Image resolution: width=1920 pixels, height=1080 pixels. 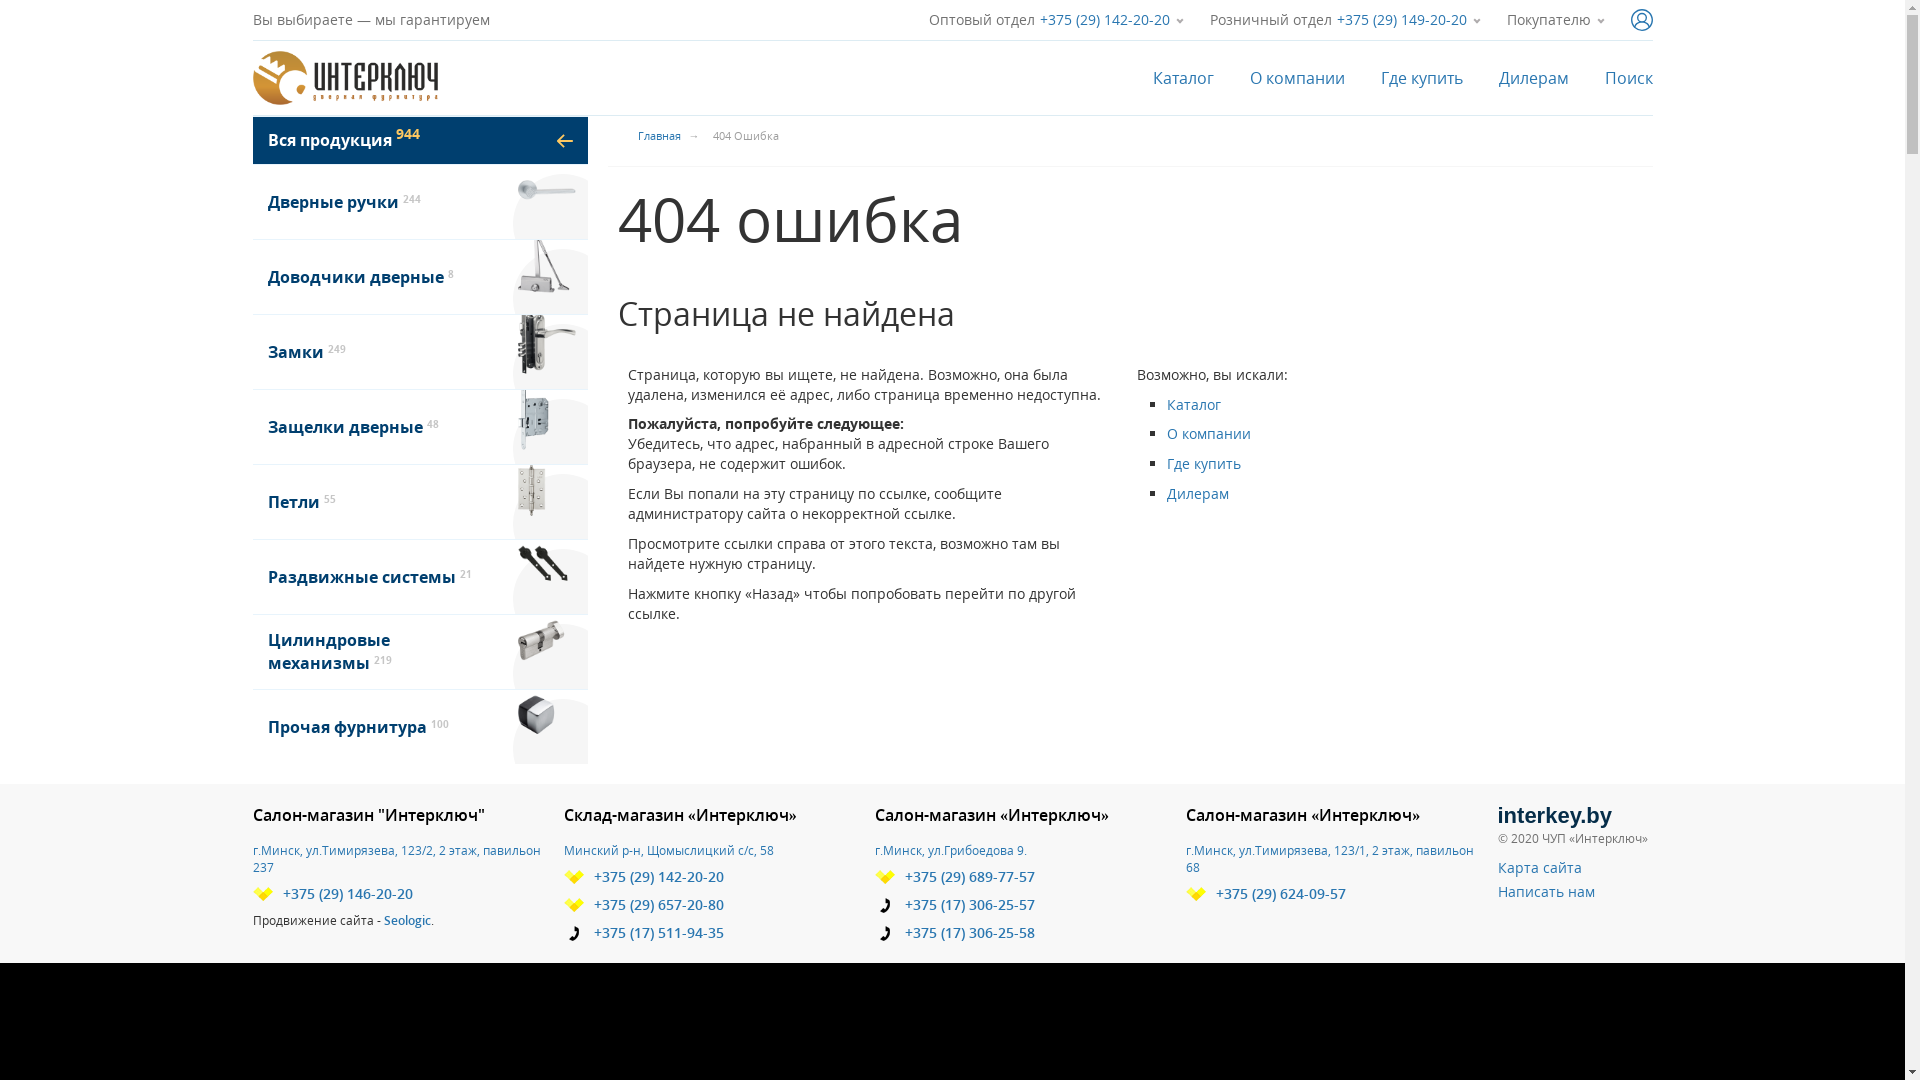 What do you see at coordinates (955, 933) in the screenshot?
I see `+375 (17) 306-25-58` at bounding box center [955, 933].